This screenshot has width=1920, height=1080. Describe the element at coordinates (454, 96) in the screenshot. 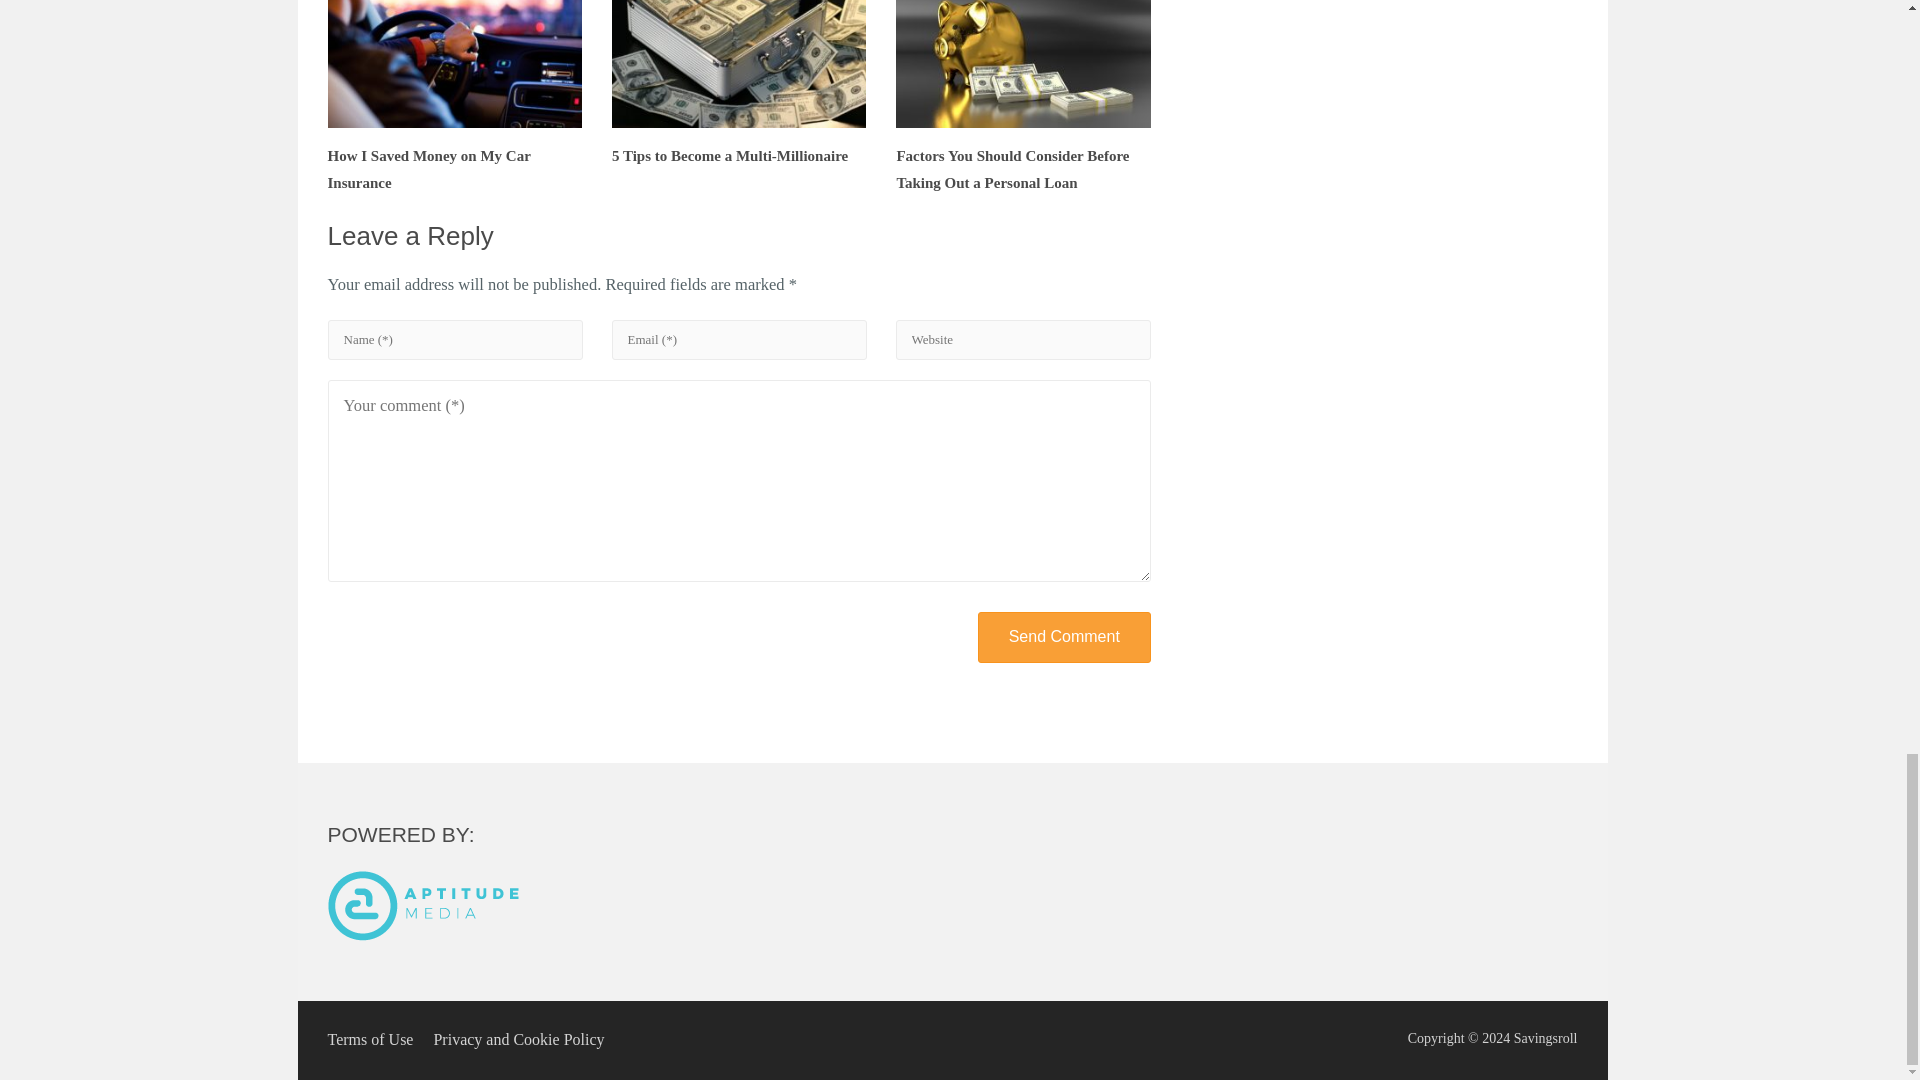

I see `How I Saved Money on My Car Insurance` at that location.